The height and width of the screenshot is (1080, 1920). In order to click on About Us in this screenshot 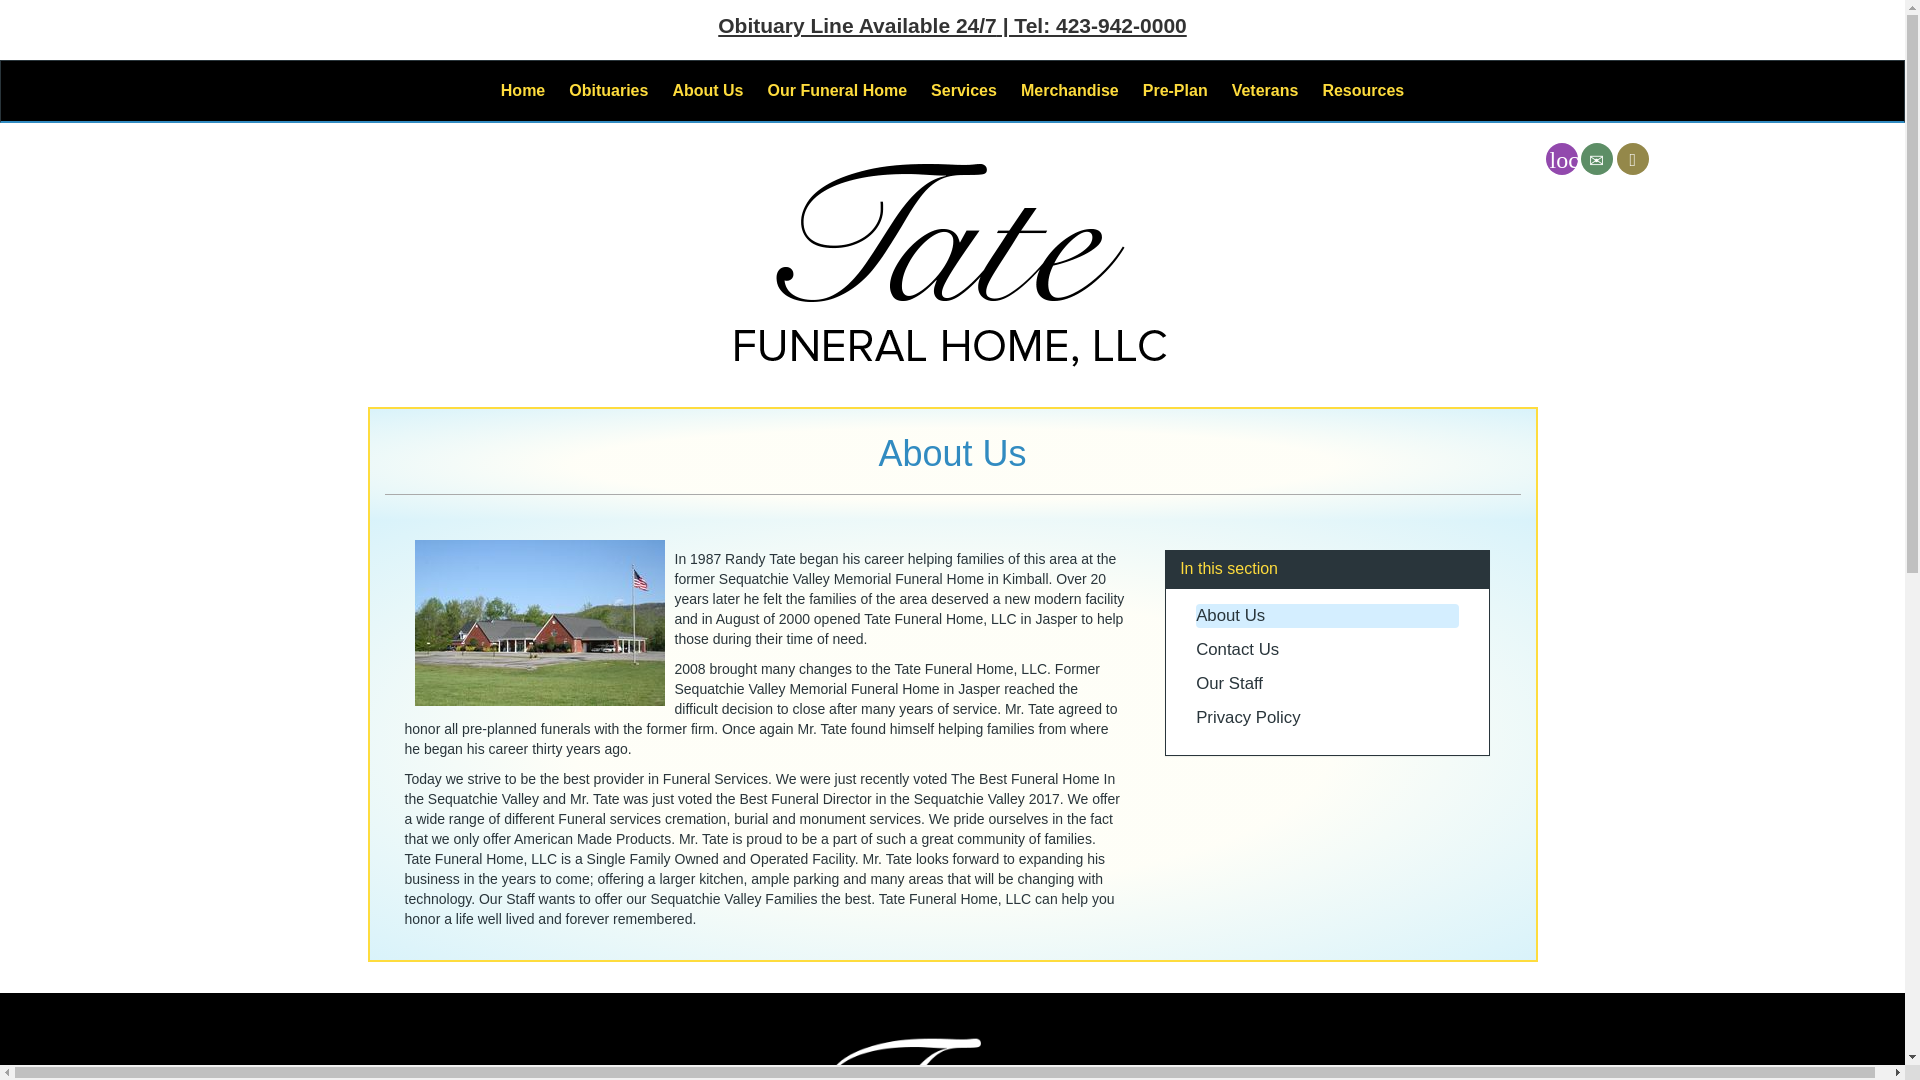, I will do `click(707, 90)`.